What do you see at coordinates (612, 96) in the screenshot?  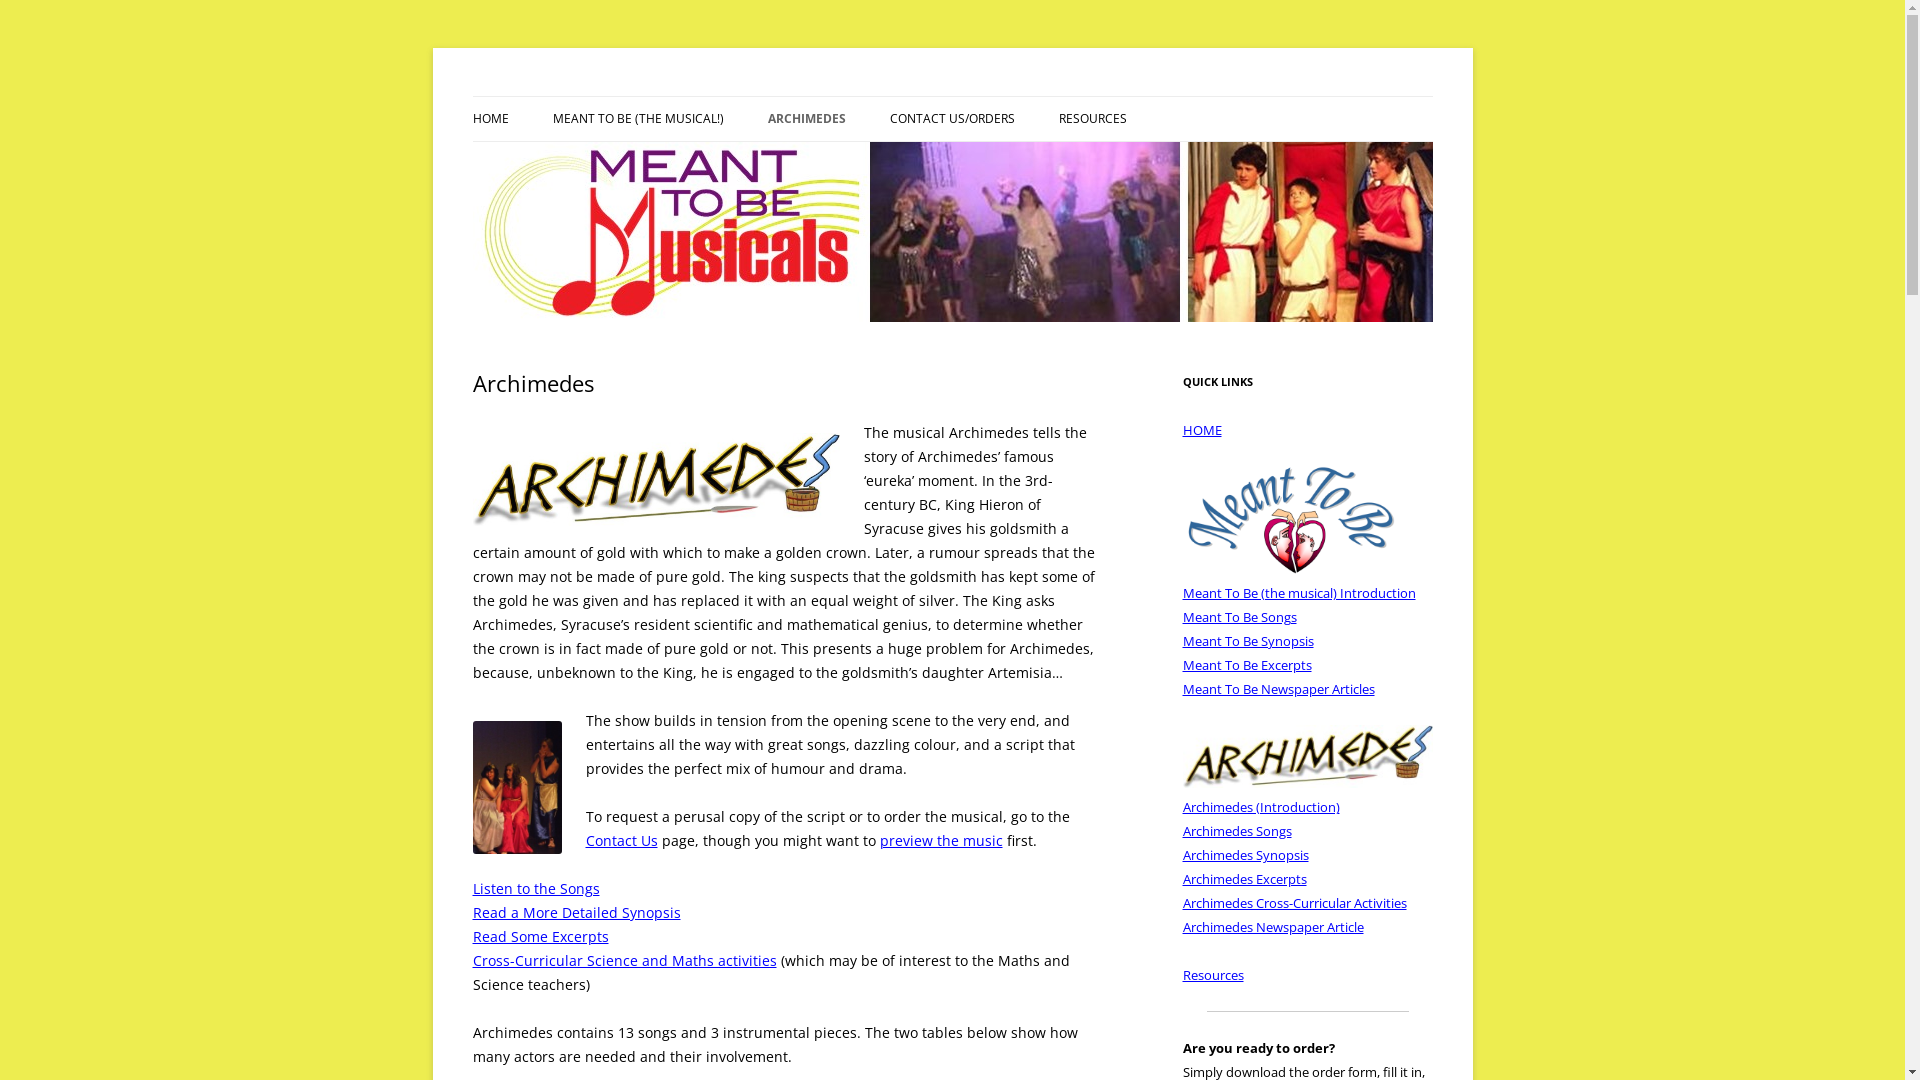 I see `Meant To Be Musicals` at bounding box center [612, 96].